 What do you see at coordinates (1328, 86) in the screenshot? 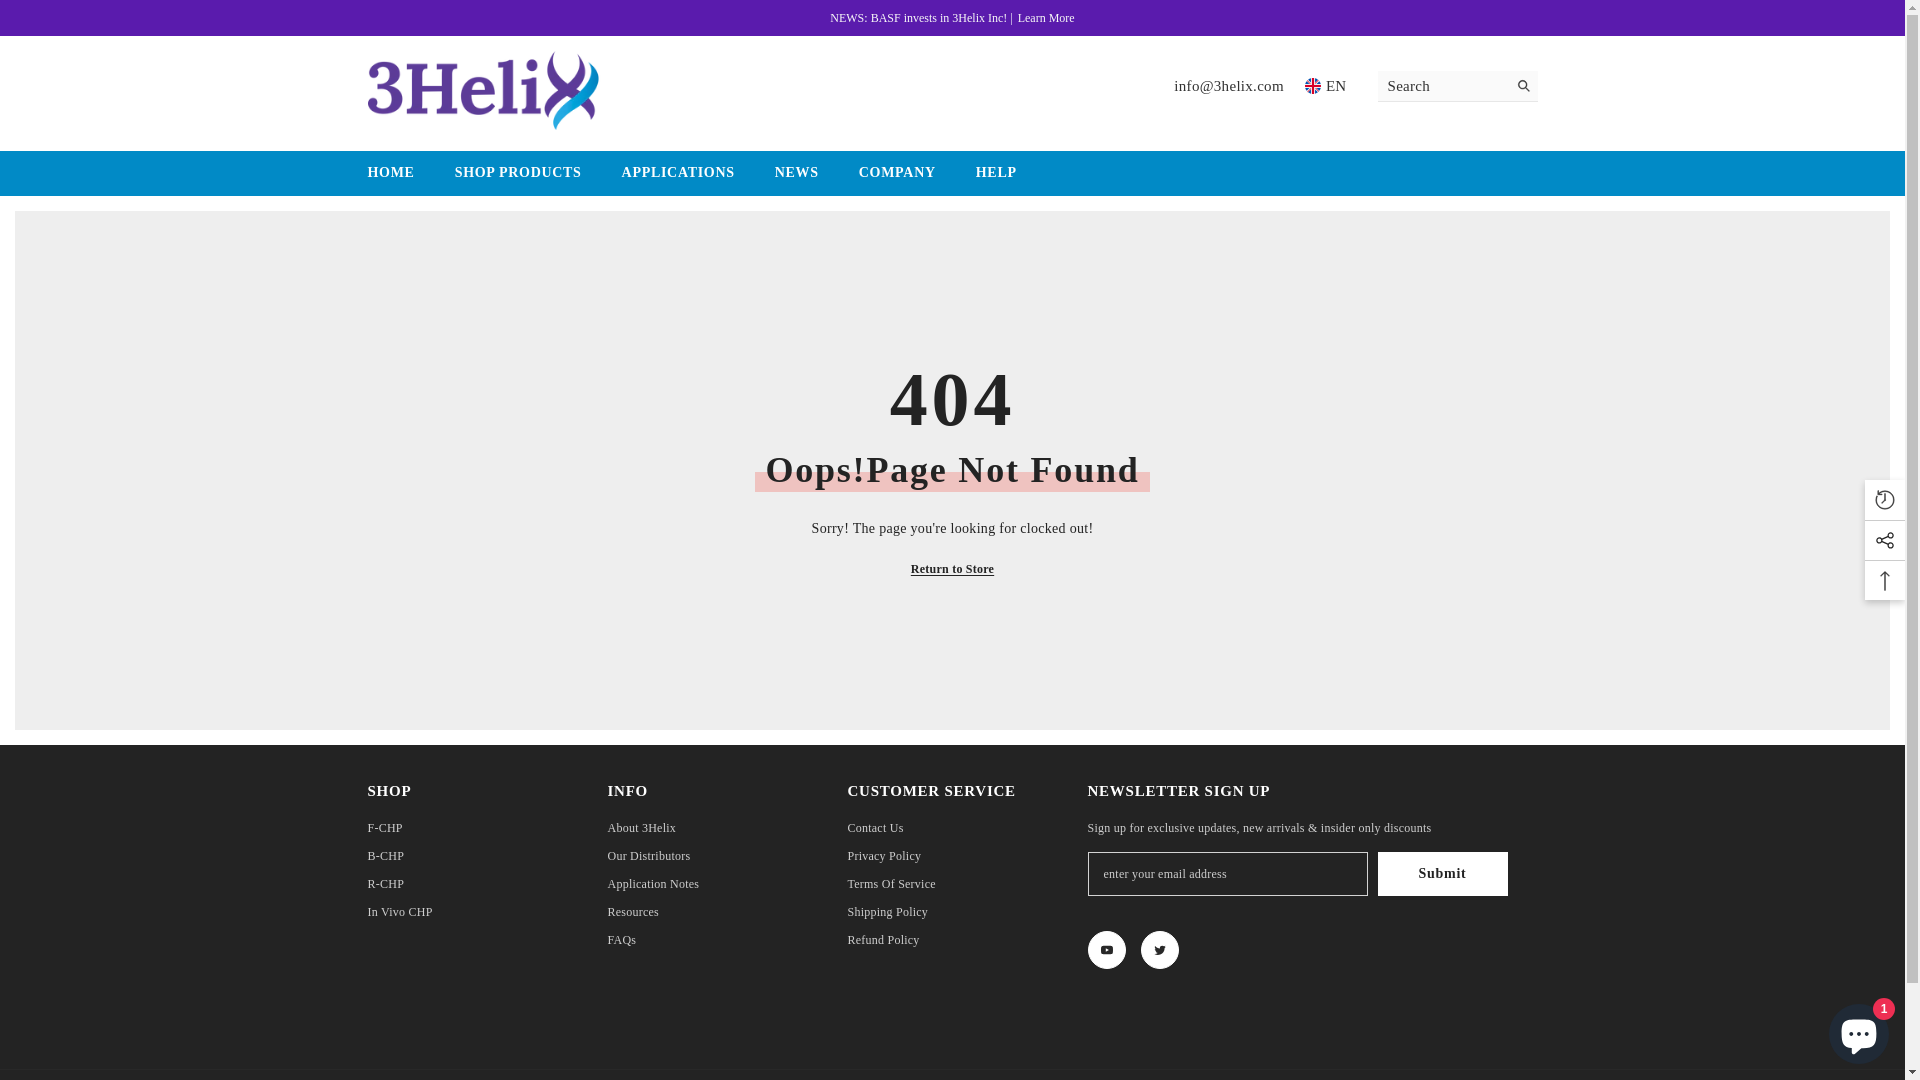
I see `EN` at bounding box center [1328, 86].